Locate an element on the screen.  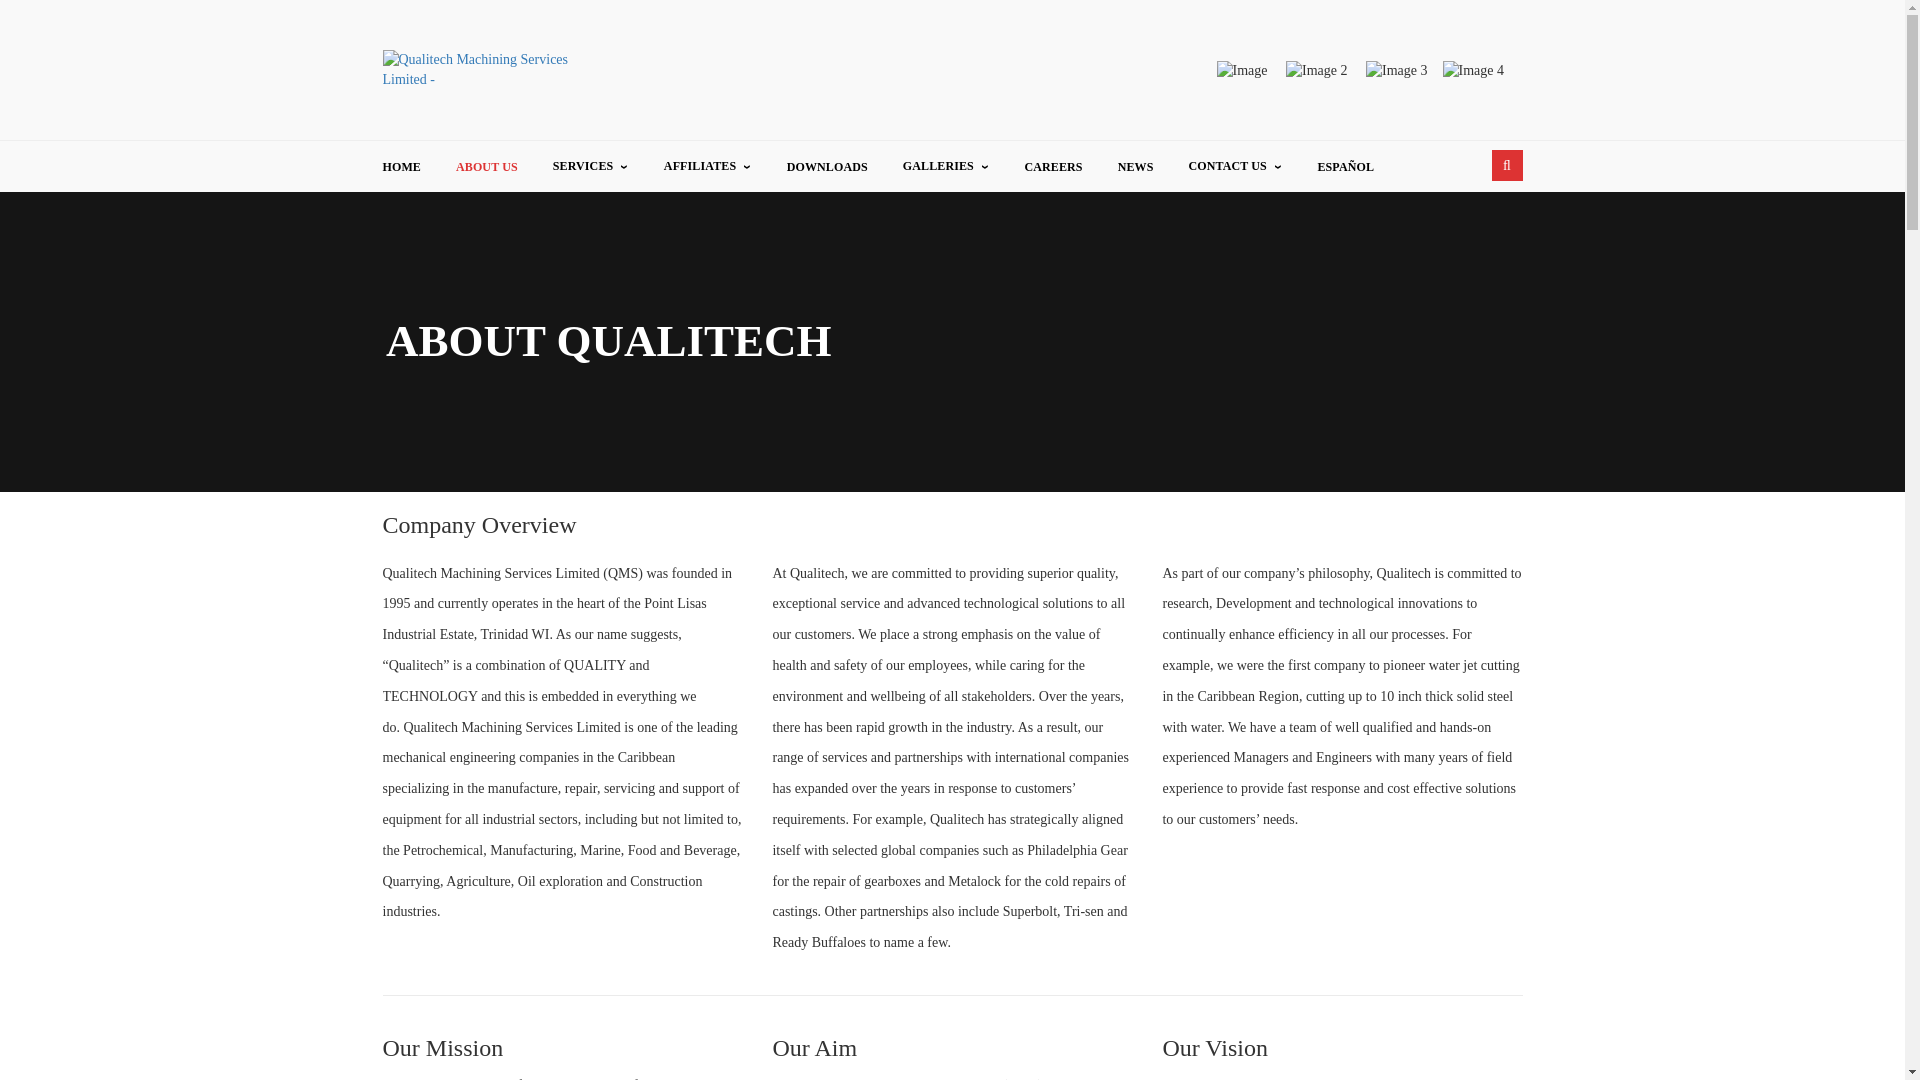
GALLERIES is located at coordinates (946, 166).